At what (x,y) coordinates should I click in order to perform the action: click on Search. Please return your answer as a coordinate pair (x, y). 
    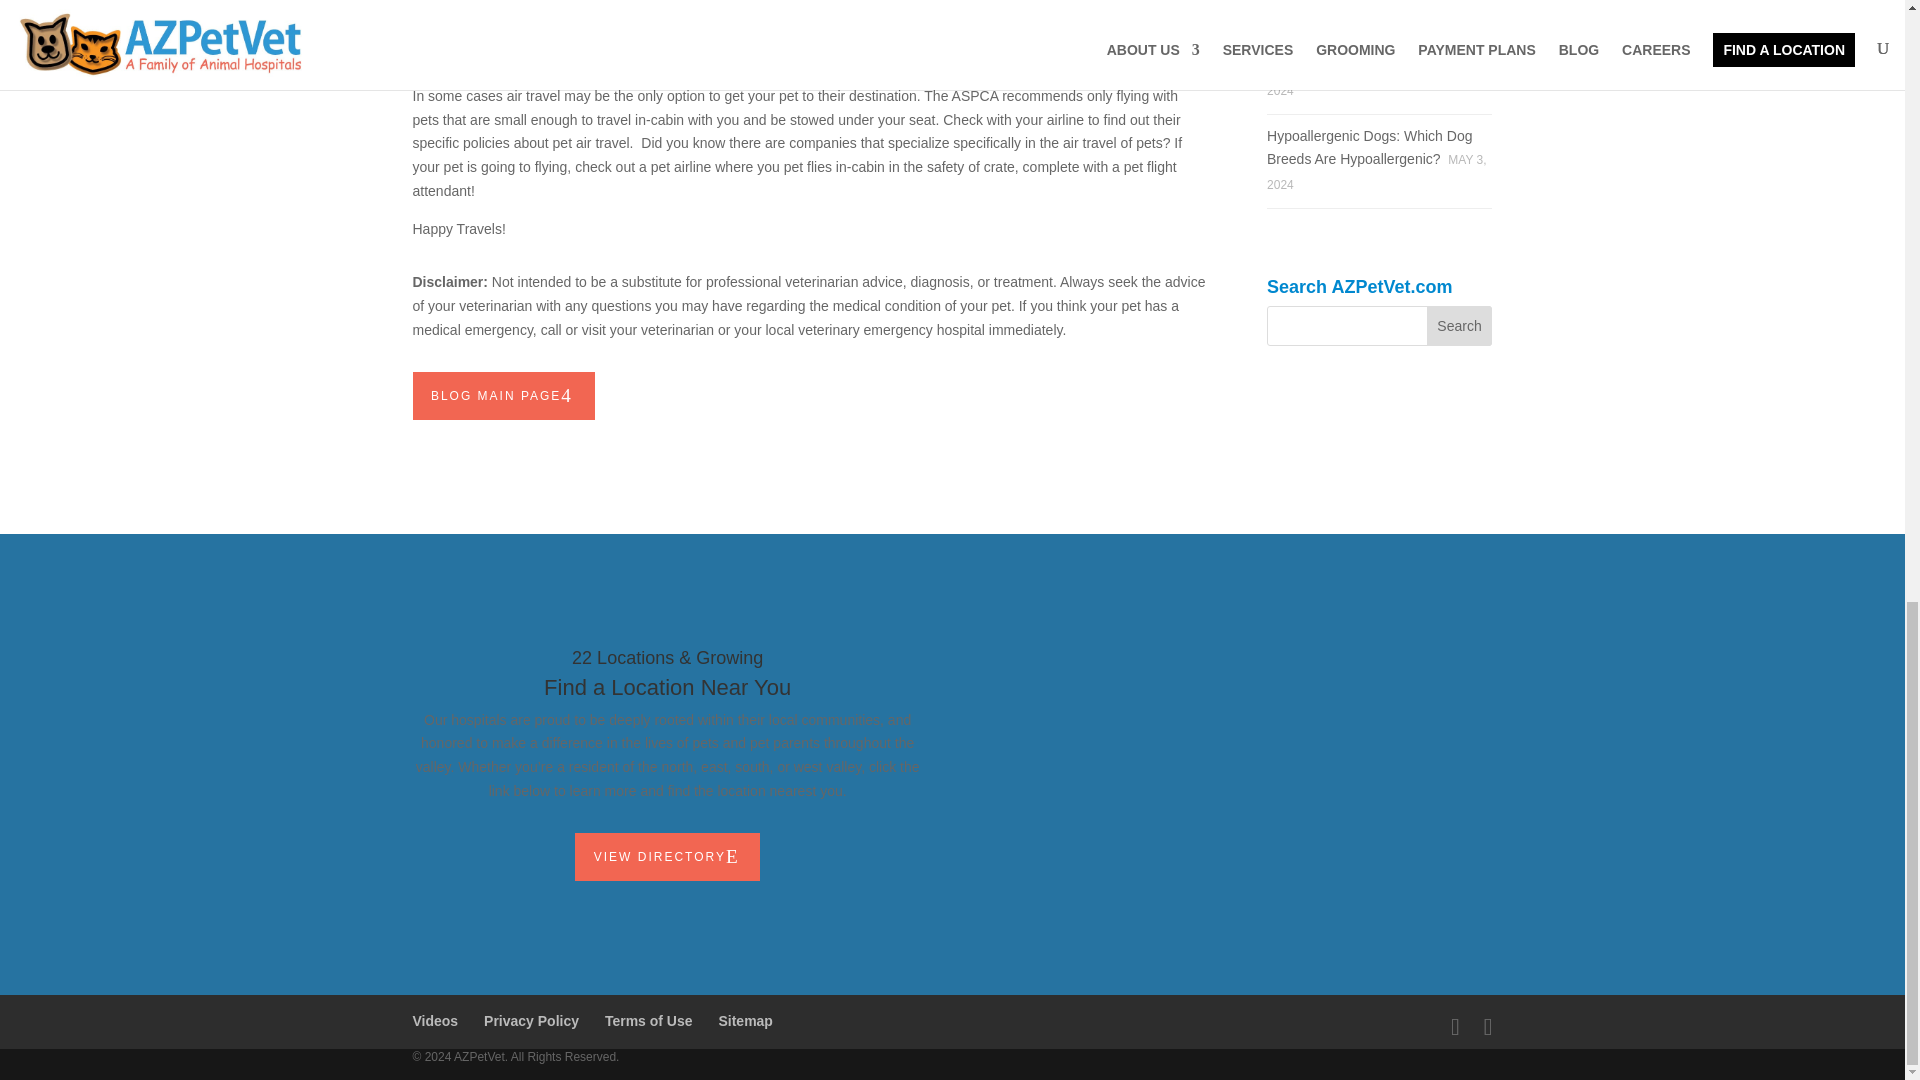
    Looking at the image, I should click on (1460, 325).